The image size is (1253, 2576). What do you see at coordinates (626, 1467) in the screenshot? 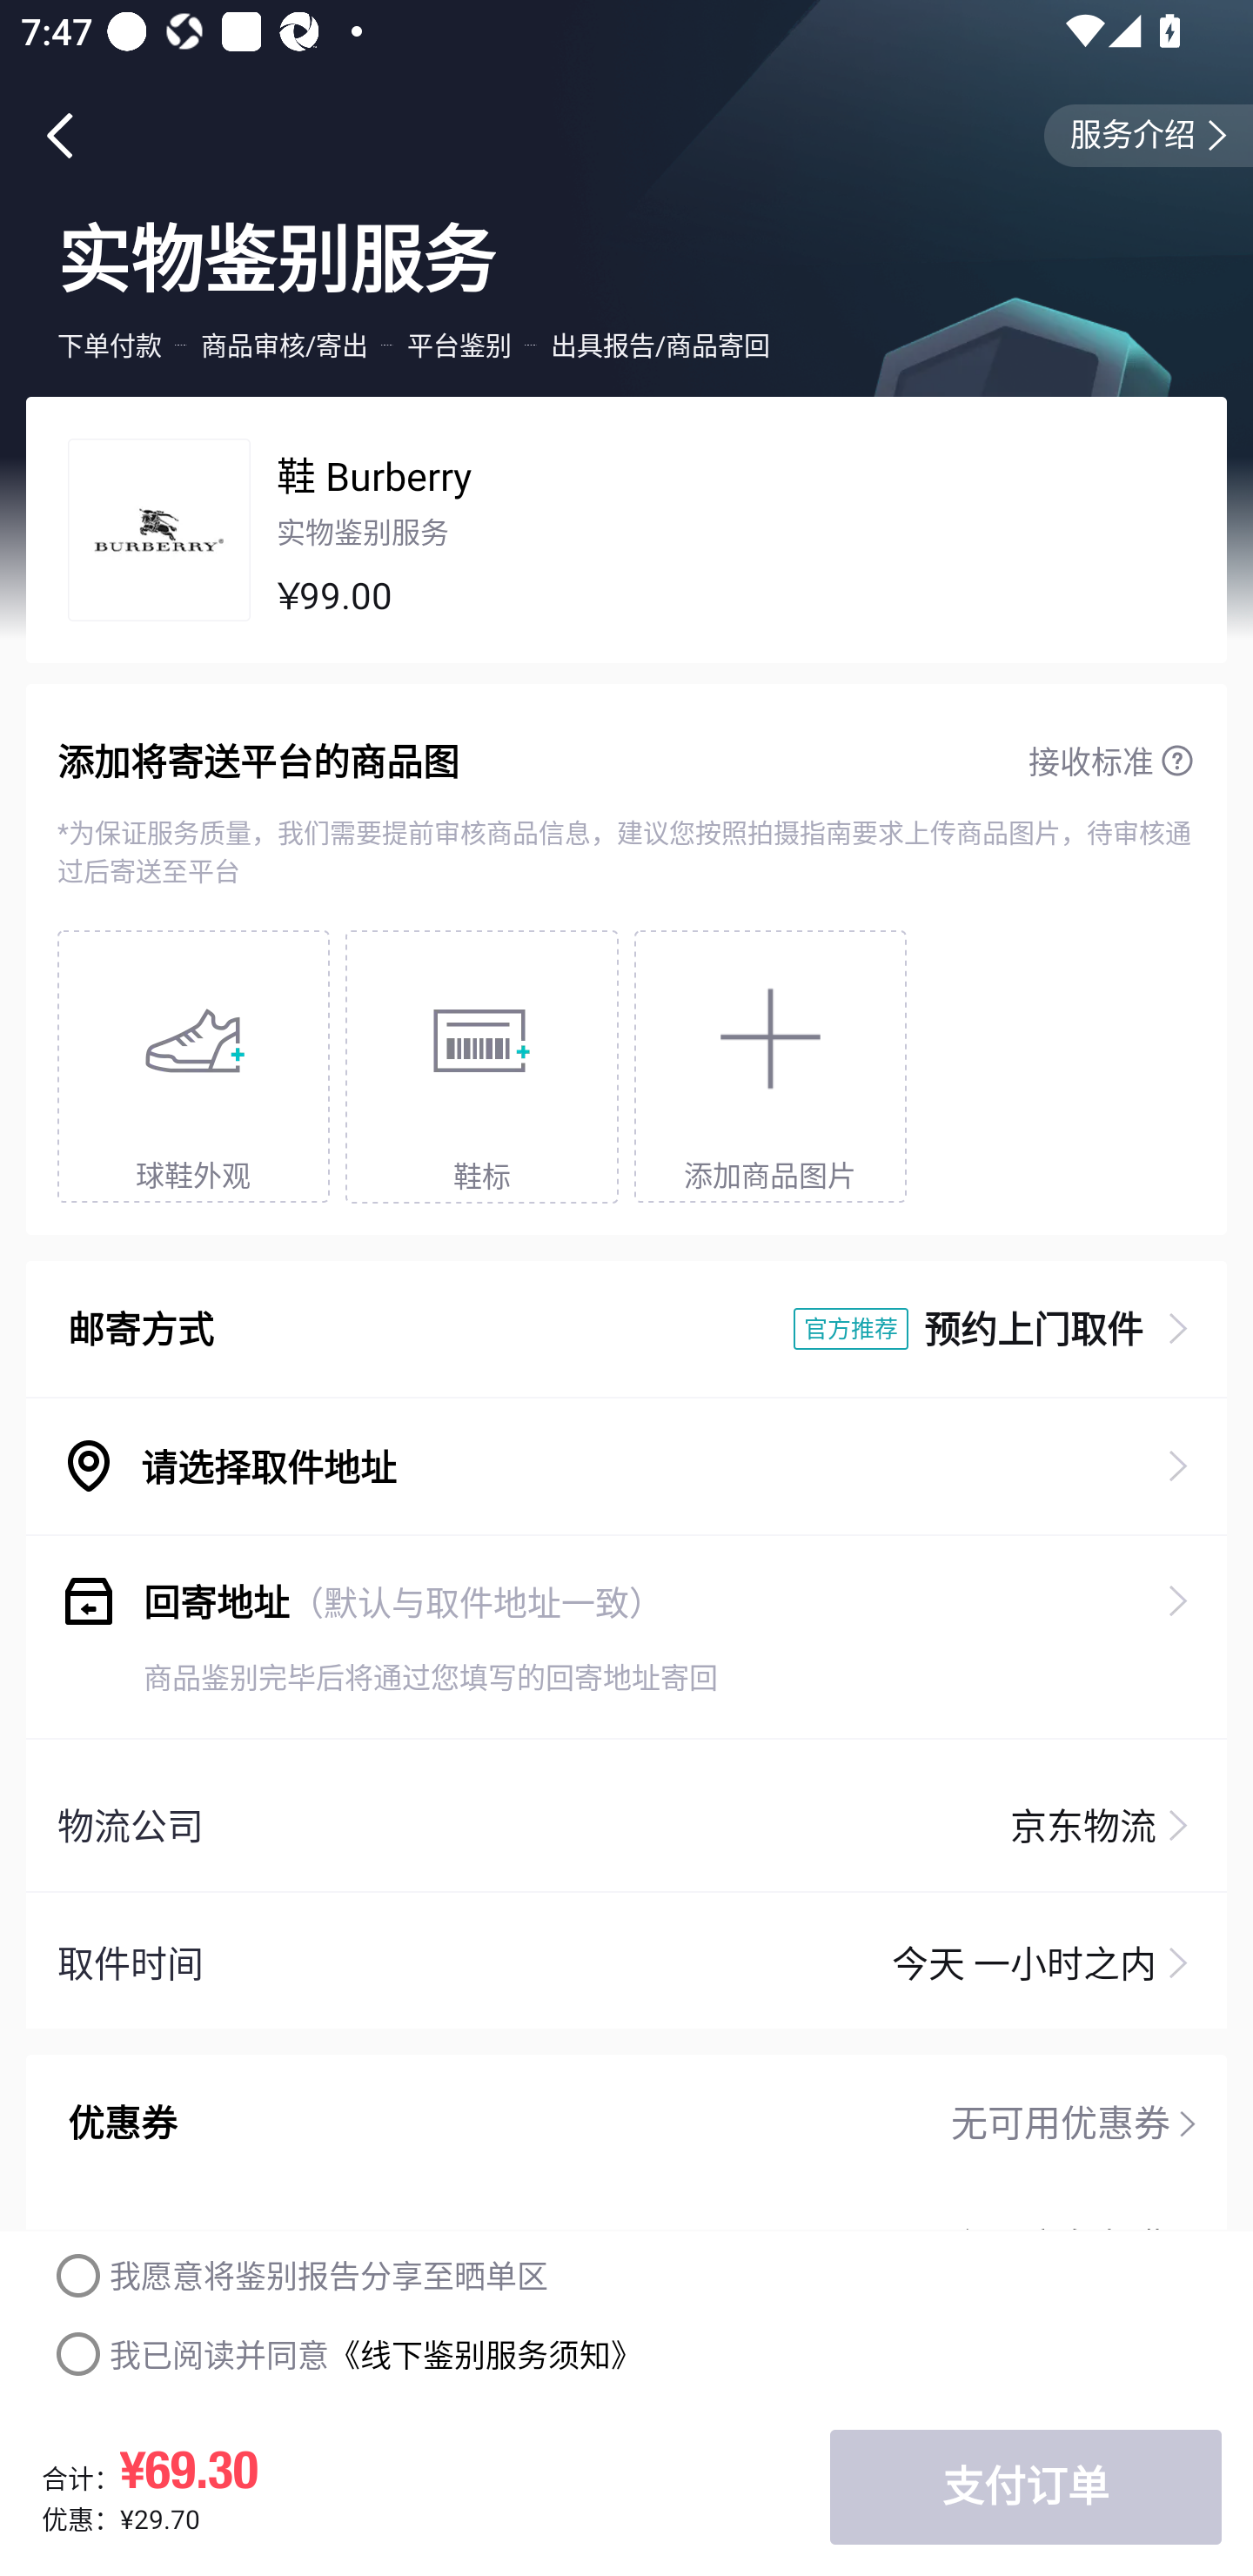
I see `取件地址 请选择取件地址` at bounding box center [626, 1467].